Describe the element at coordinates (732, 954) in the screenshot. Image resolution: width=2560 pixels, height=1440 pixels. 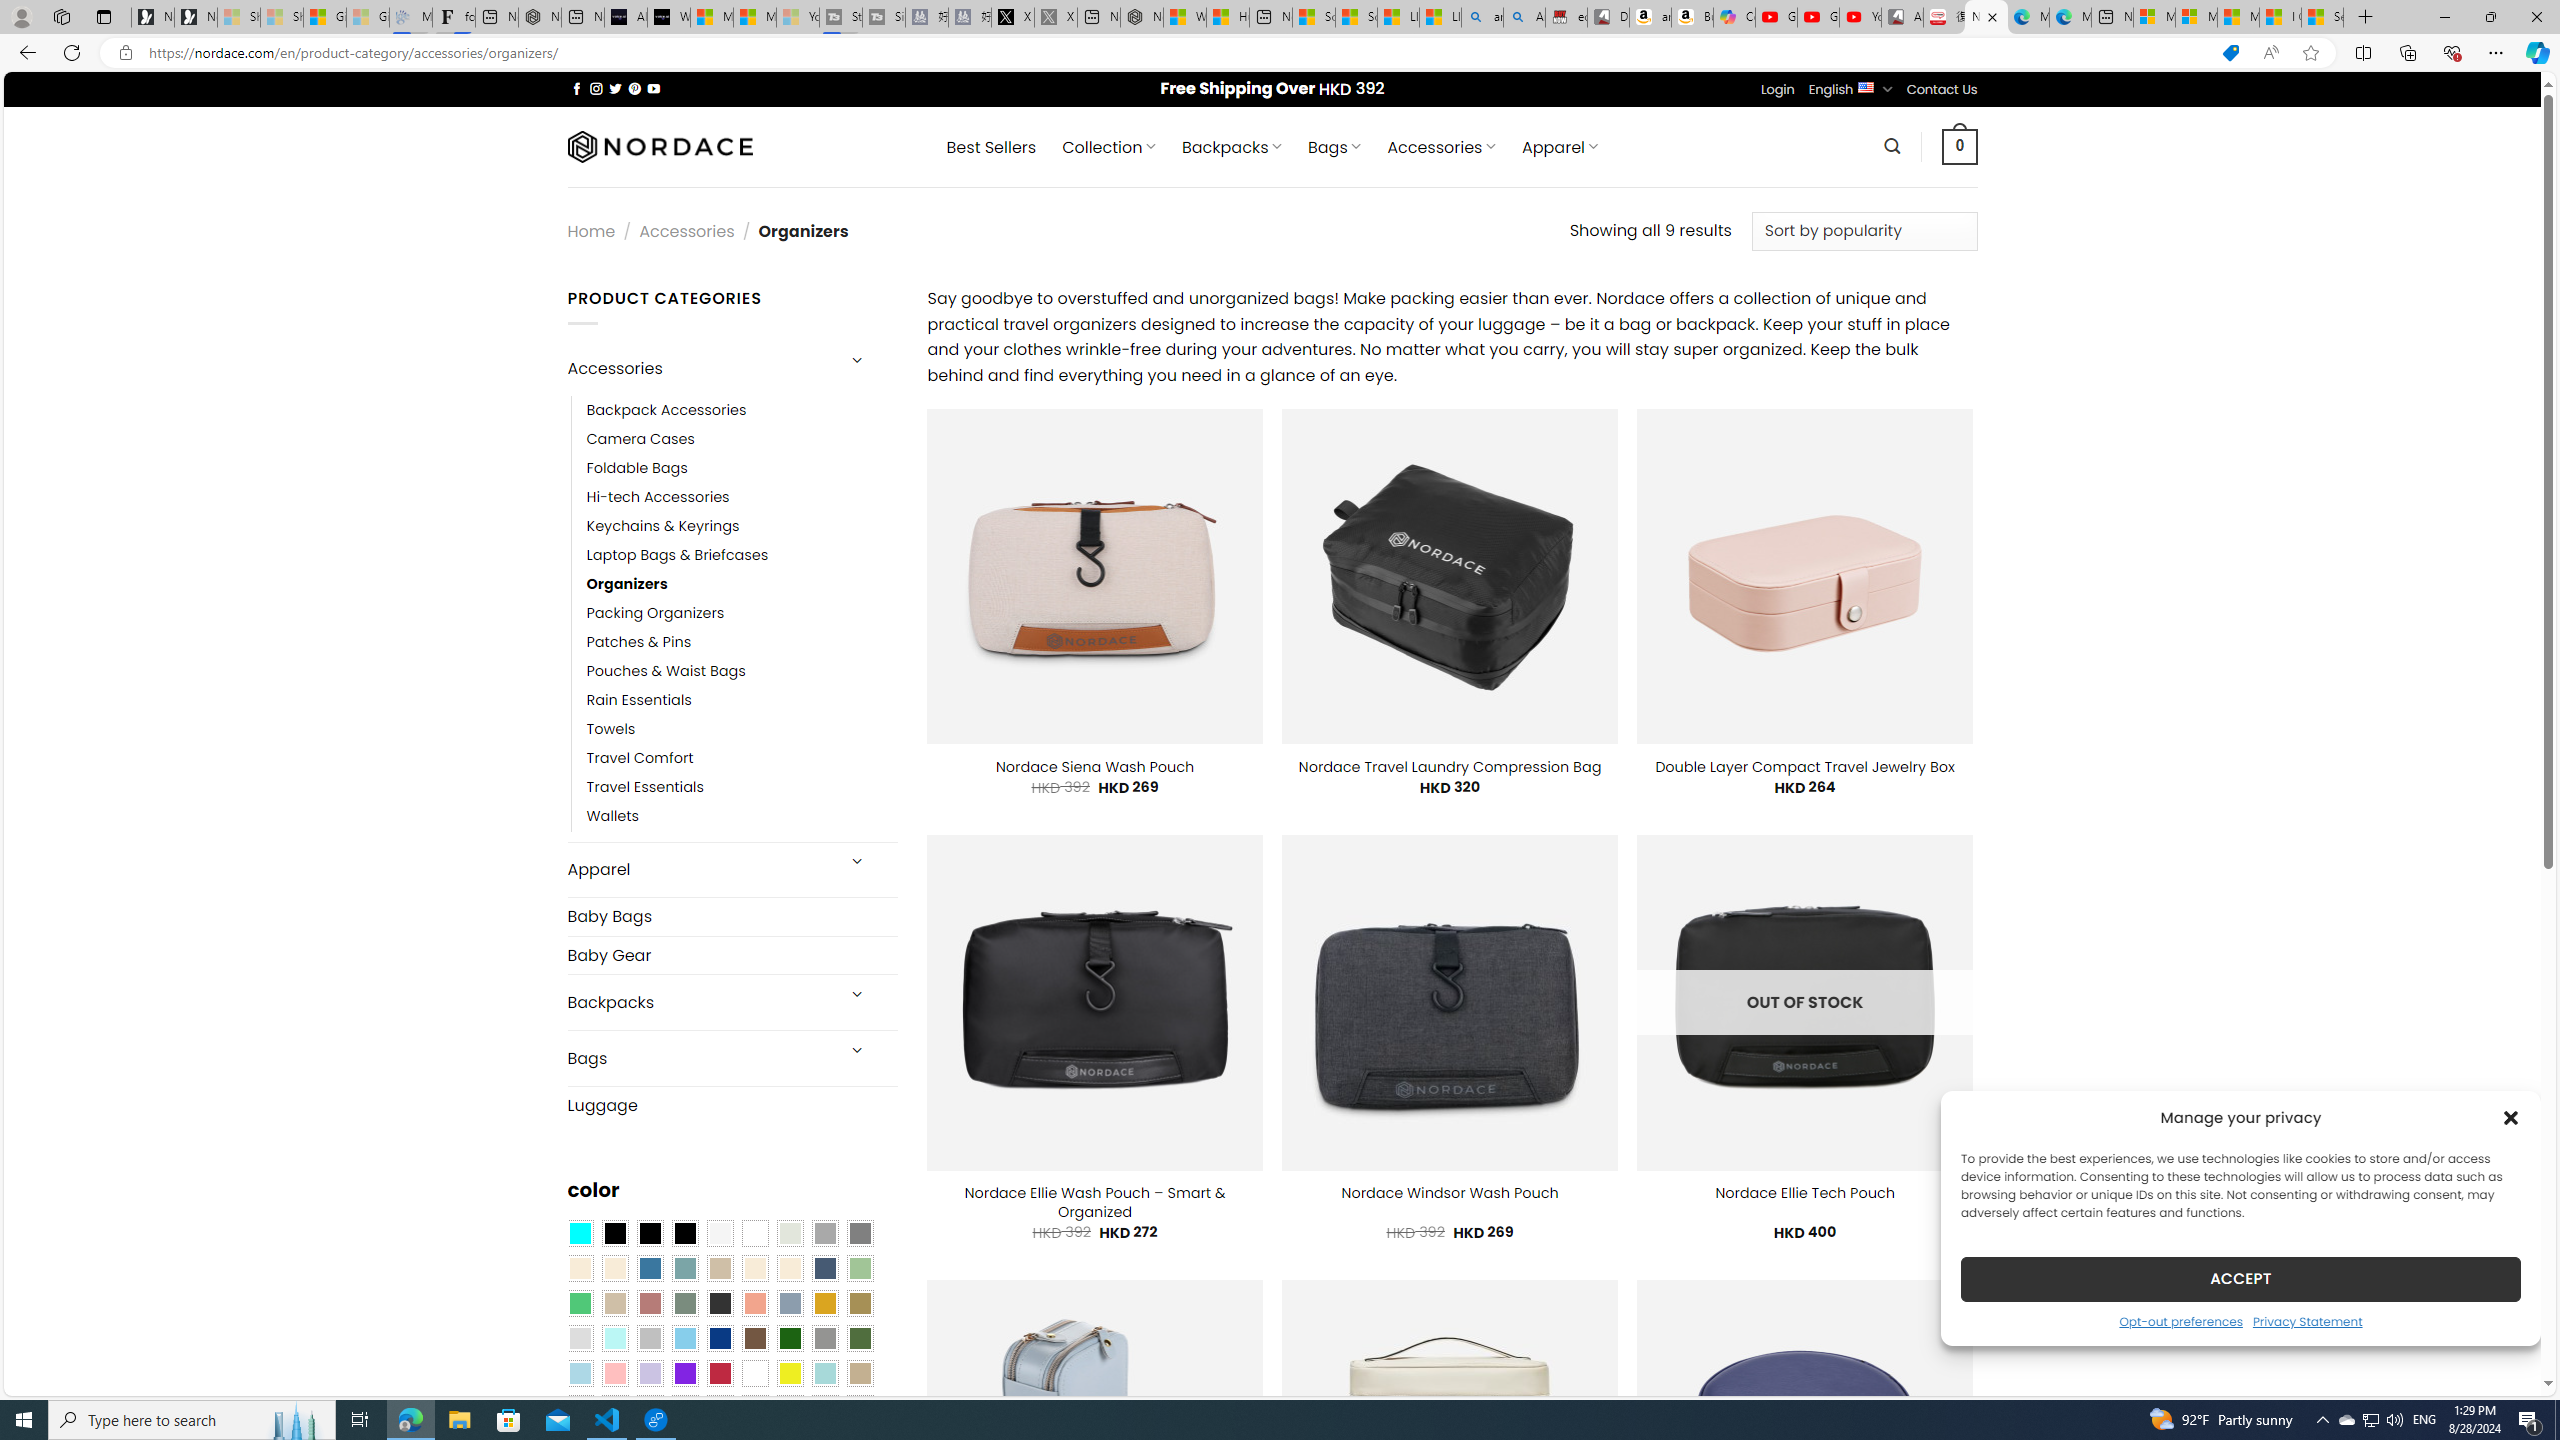
I see `Baby Gear` at that location.